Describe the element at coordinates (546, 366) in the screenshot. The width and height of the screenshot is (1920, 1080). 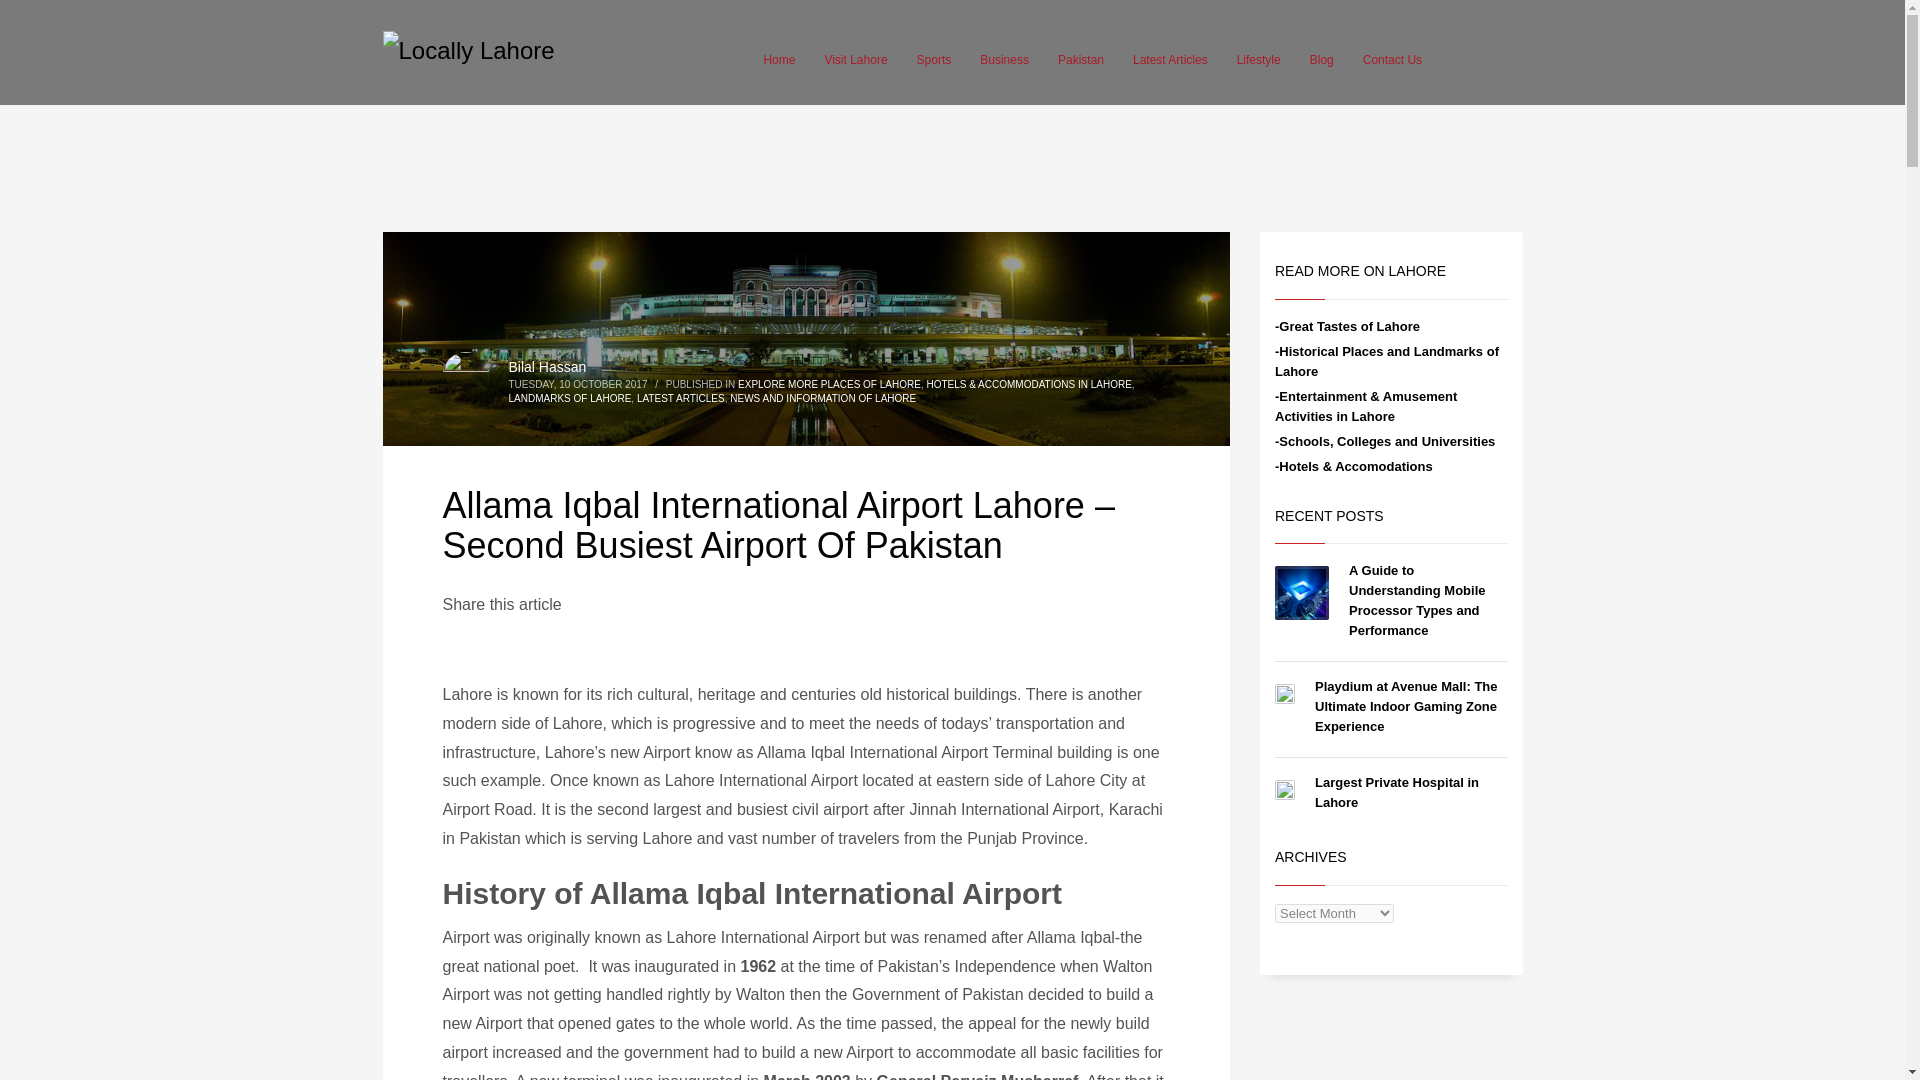
I see `Posts by Bilal Hassan` at that location.